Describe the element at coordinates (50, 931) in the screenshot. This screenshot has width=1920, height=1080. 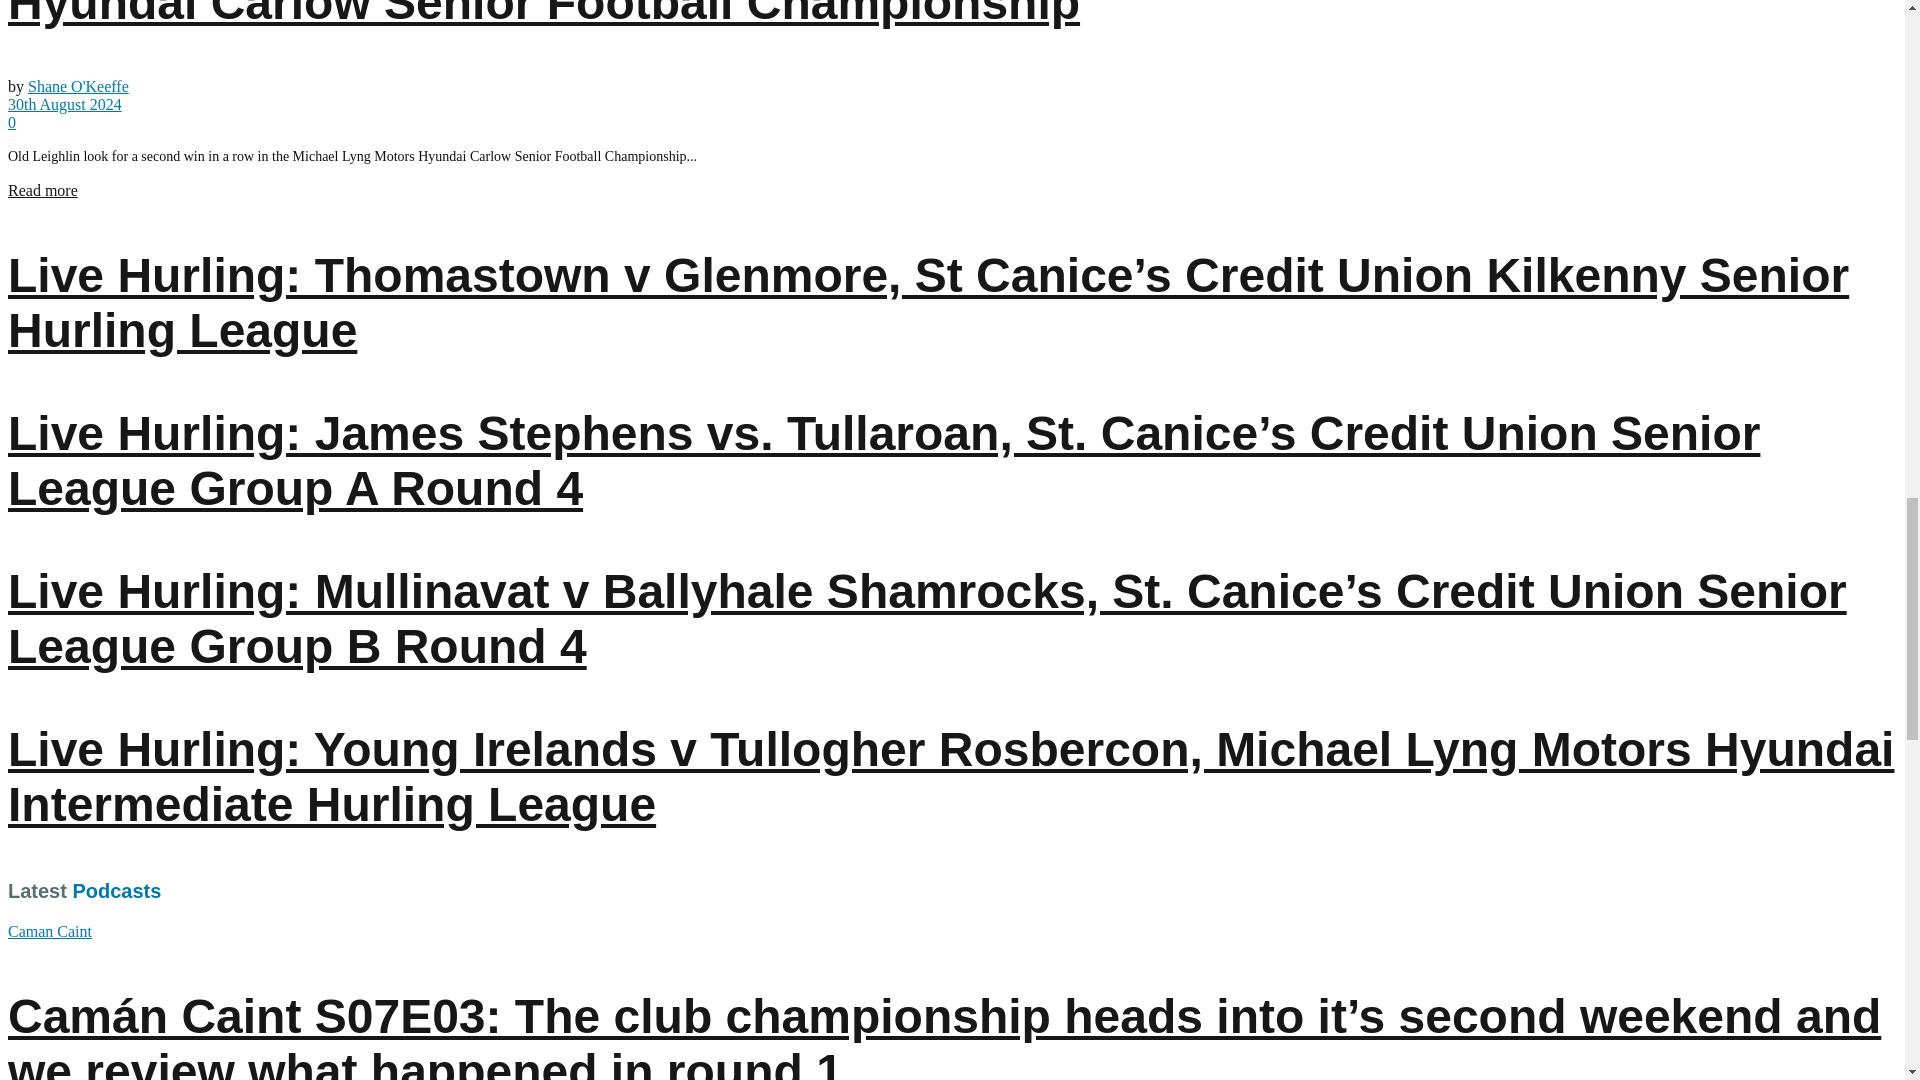
I see `Caman Caint` at that location.